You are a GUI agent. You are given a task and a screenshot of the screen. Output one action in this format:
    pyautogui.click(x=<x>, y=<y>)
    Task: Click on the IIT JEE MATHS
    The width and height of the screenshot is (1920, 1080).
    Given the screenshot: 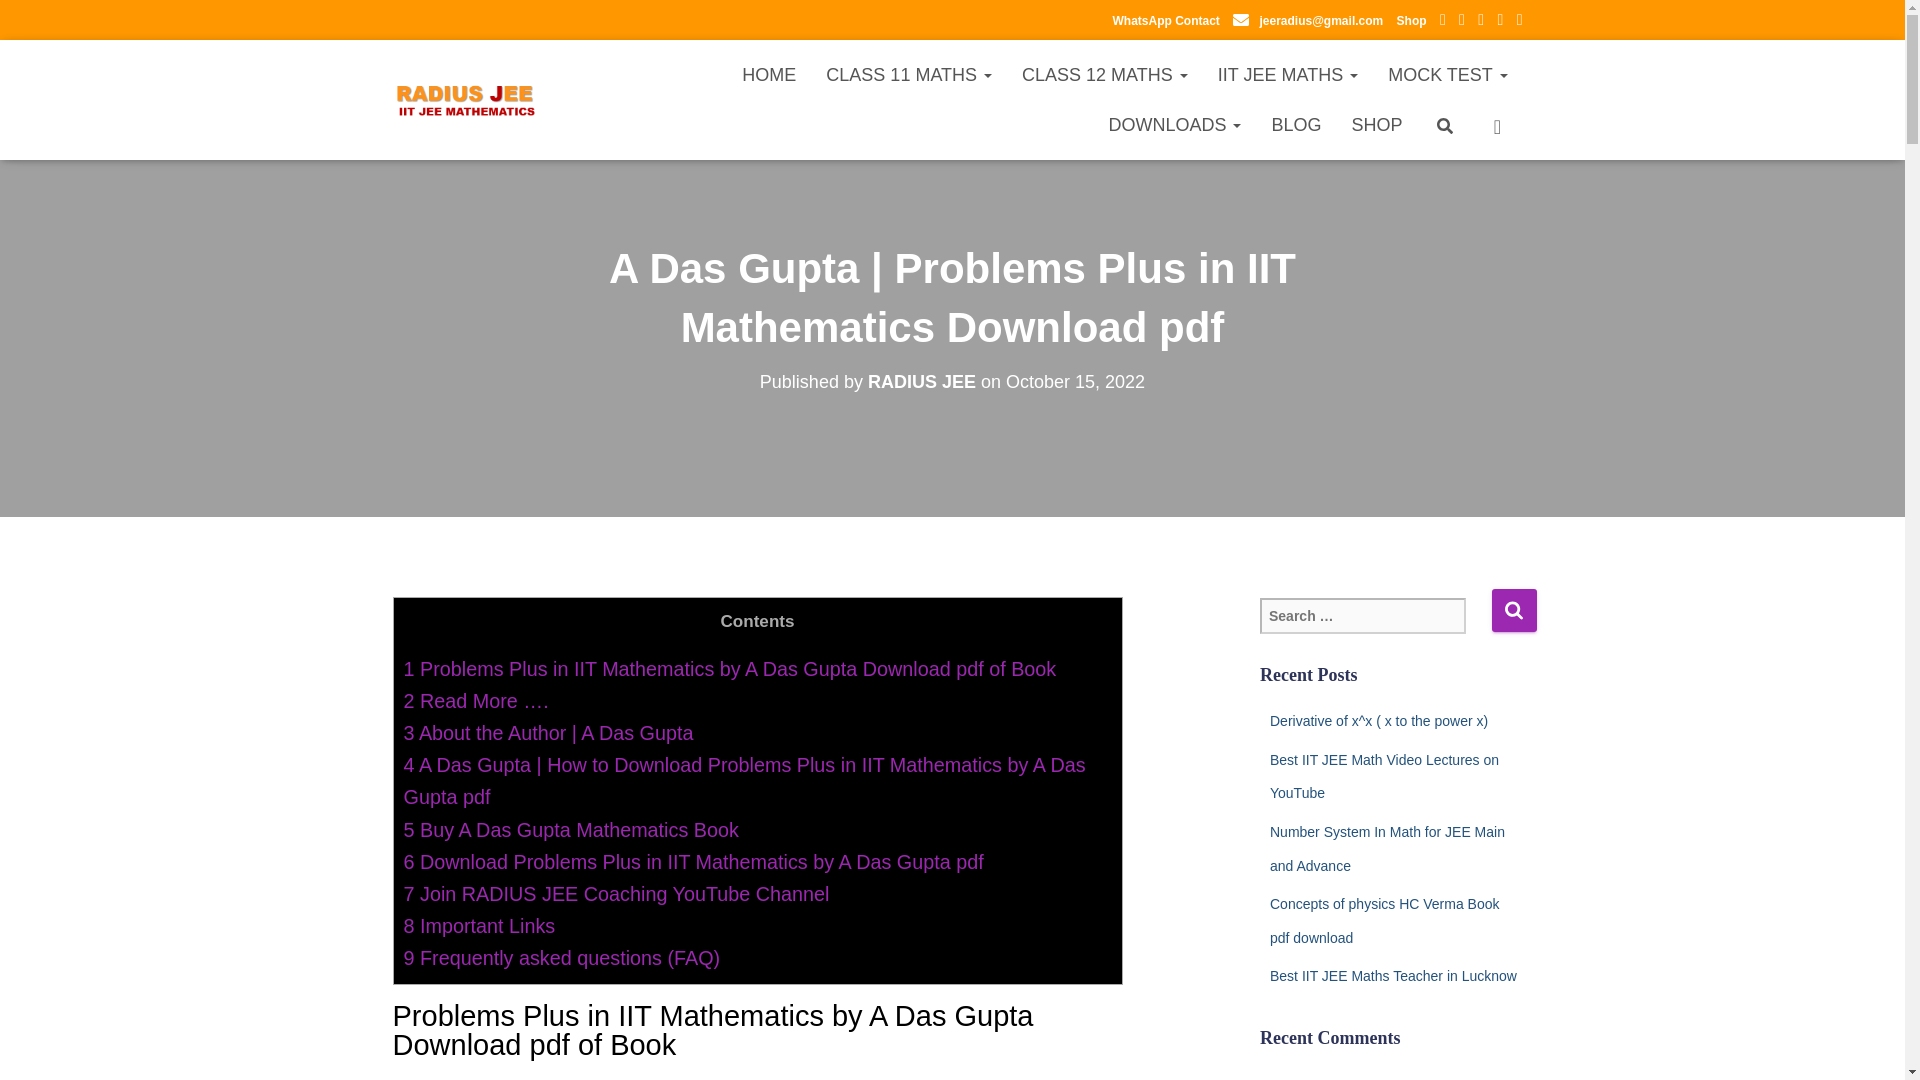 What is the action you would take?
    pyautogui.click(x=1288, y=74)
    